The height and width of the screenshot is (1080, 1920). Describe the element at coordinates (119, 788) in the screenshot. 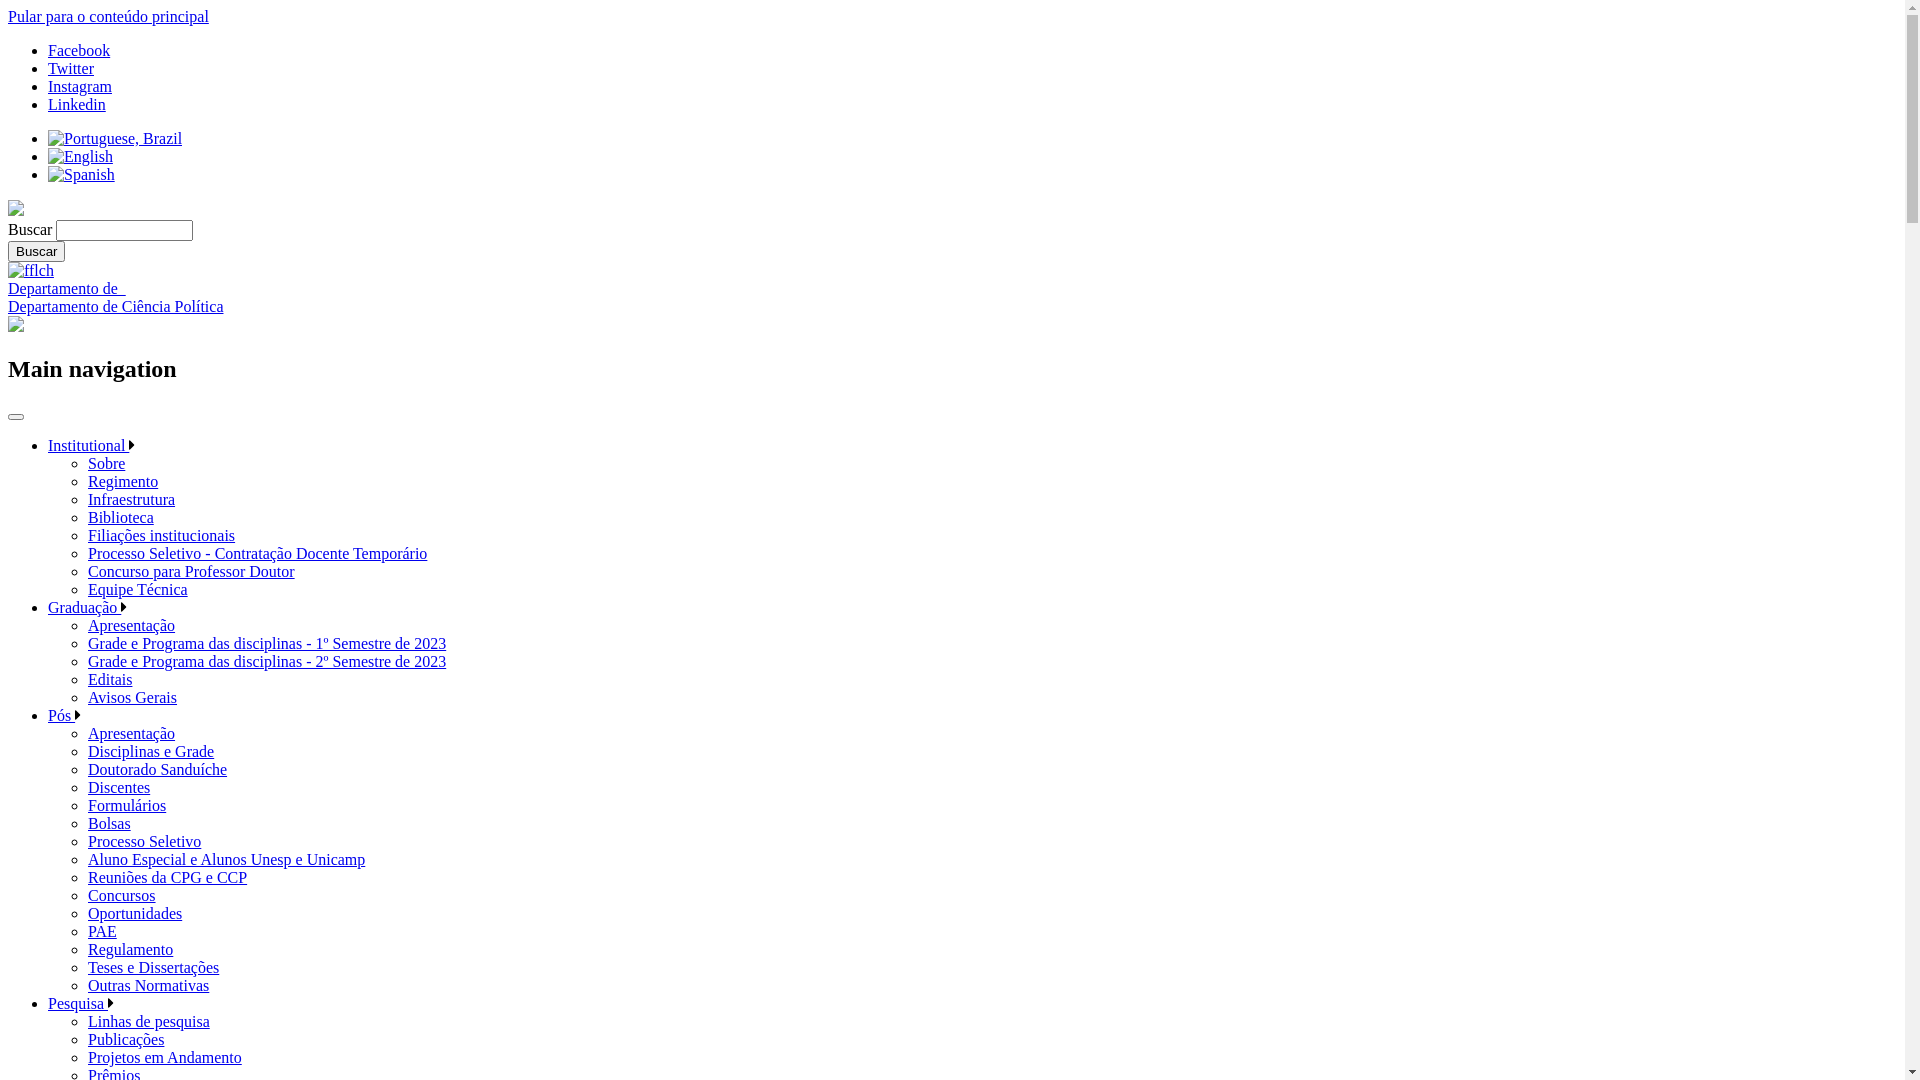

I see `Discentes` at that location.